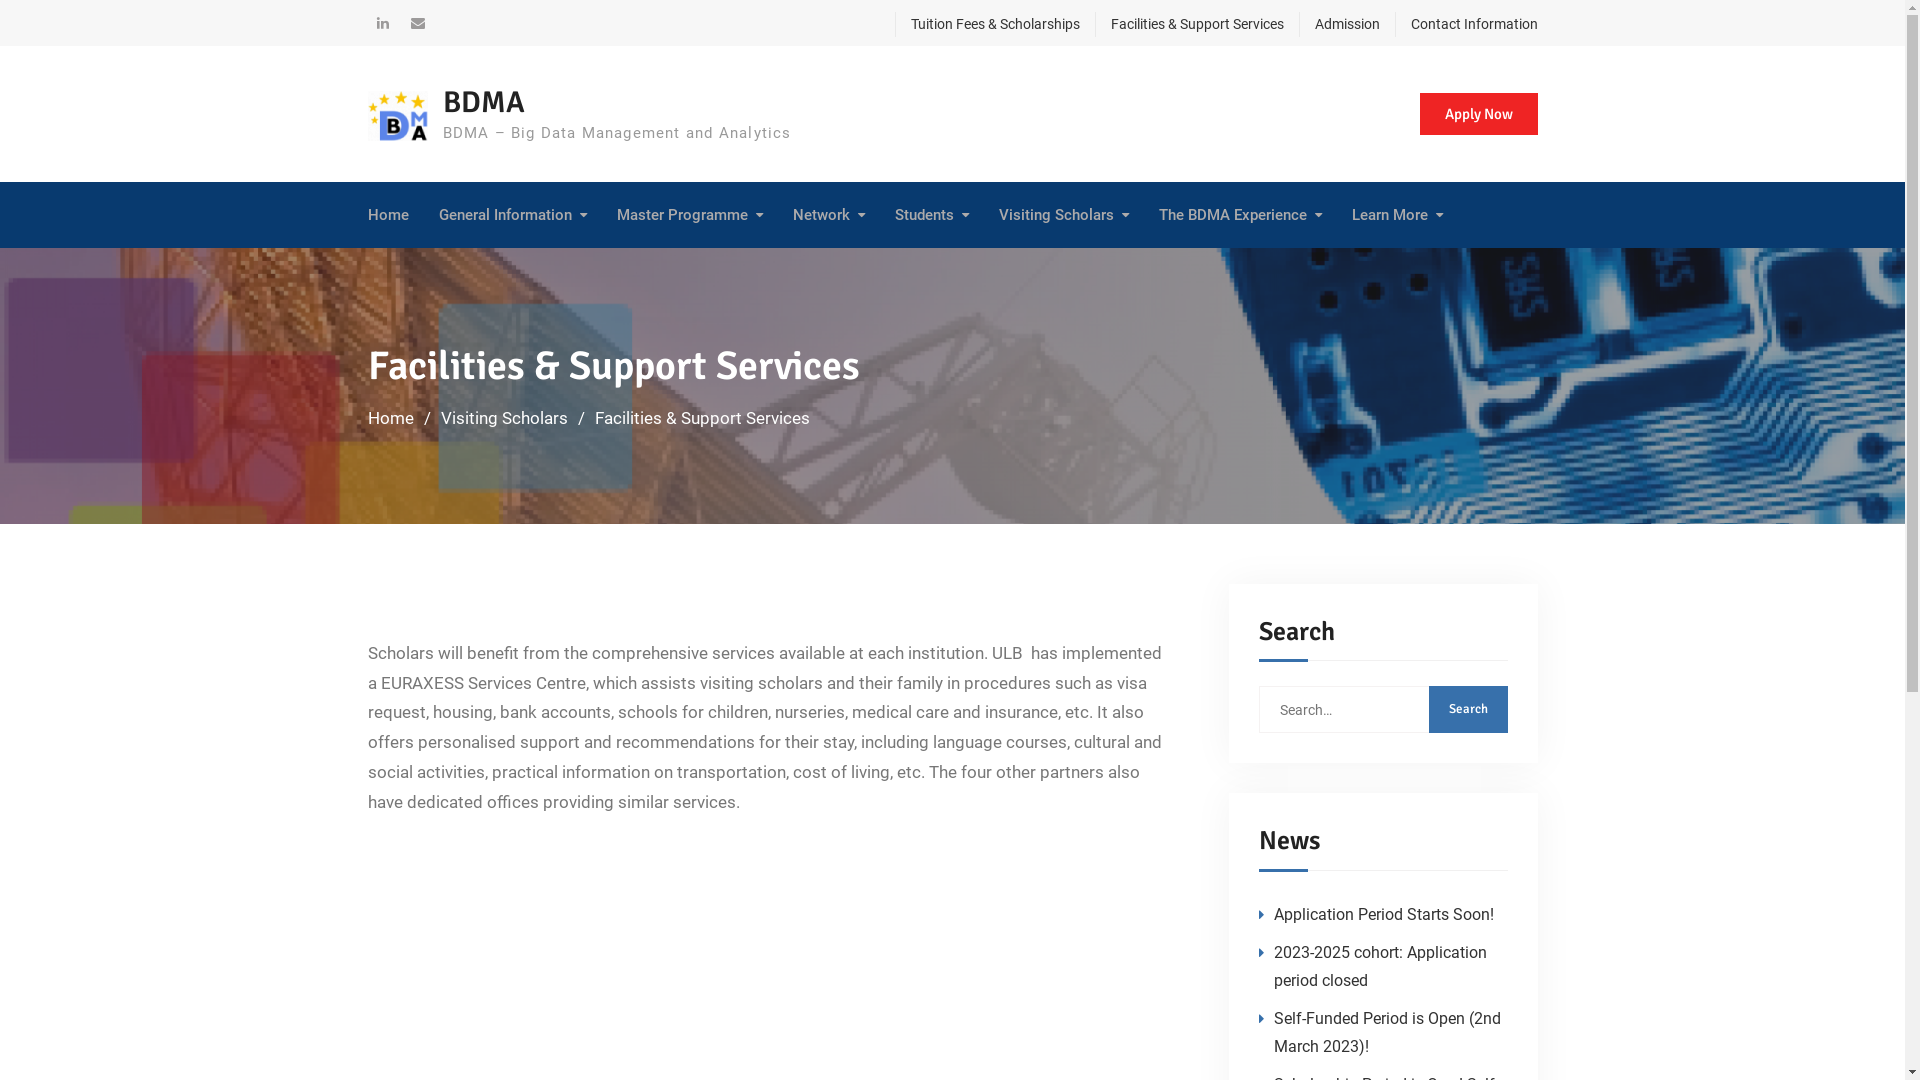 The height and width of the screenshot is (1080, 1920). Describe the element at coordinates (536, 268) in the screenshot. I see `Legal Notice` at that location.